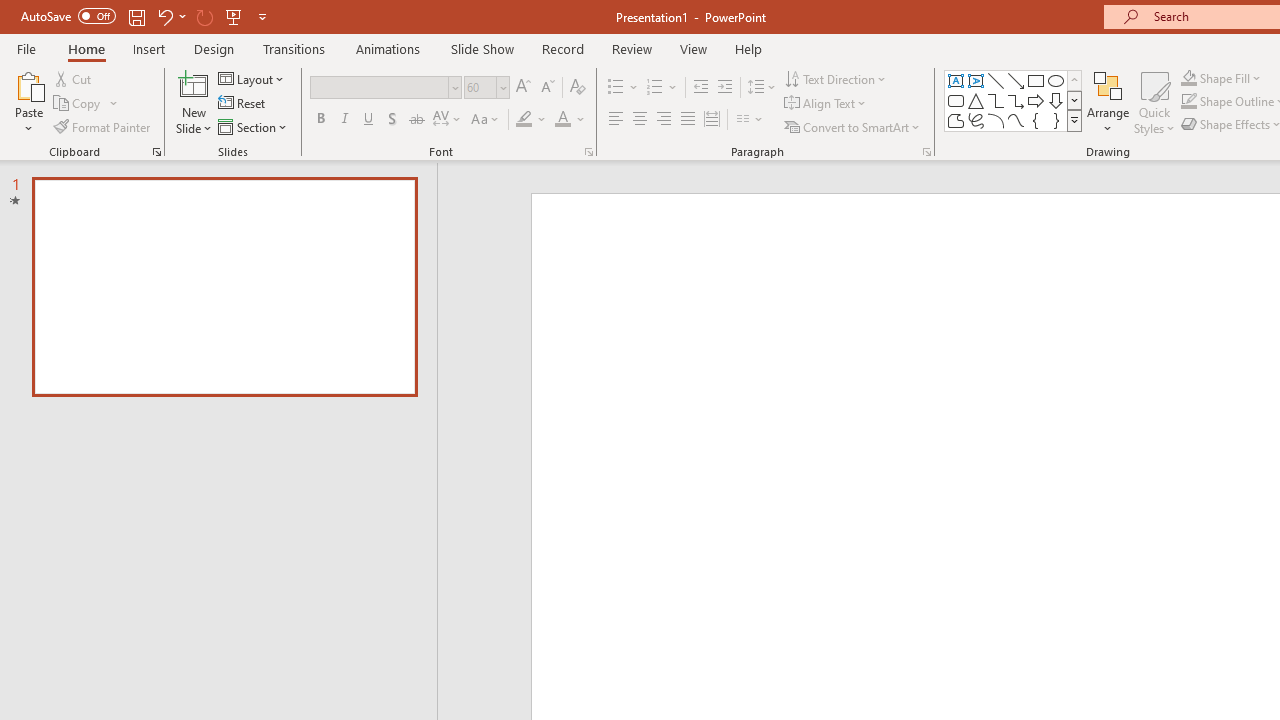  I want to click on Row Down, so click(1074, 100).